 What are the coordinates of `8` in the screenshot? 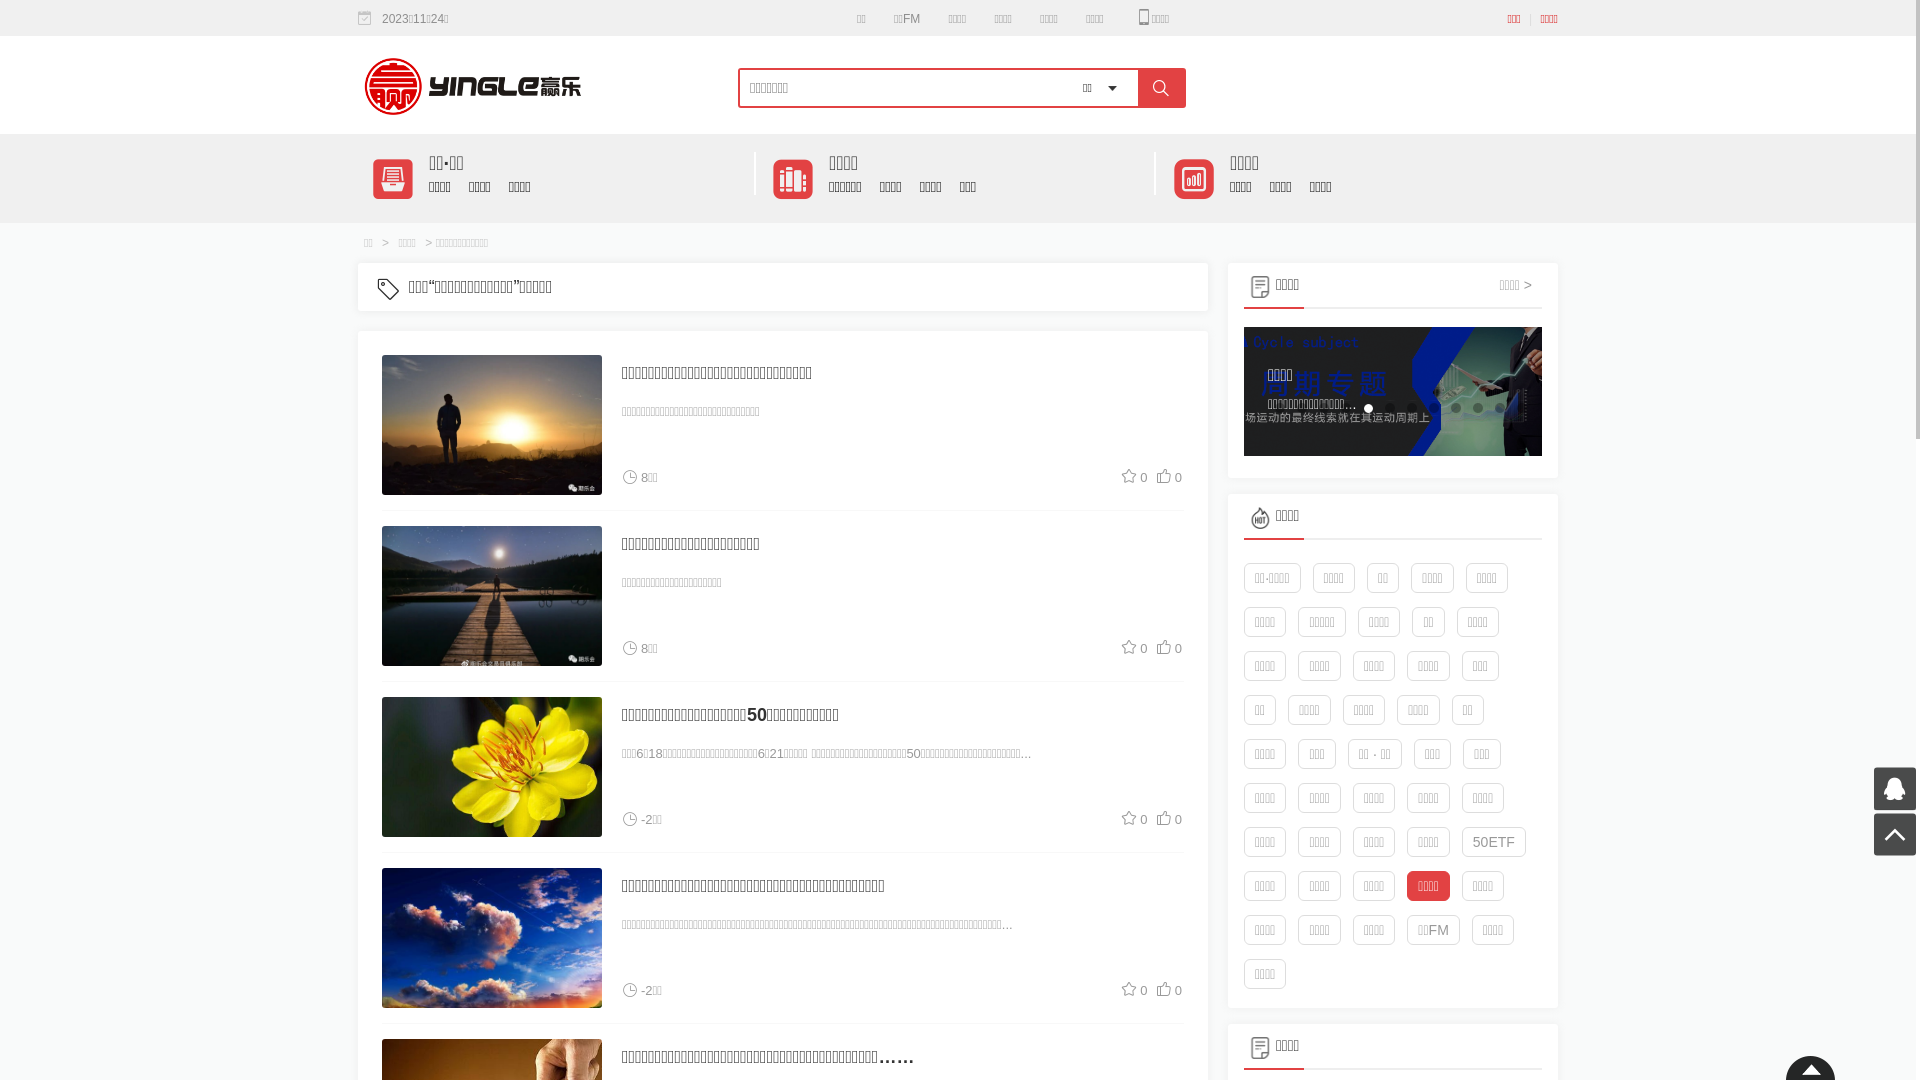 It's located at (1434, 408).